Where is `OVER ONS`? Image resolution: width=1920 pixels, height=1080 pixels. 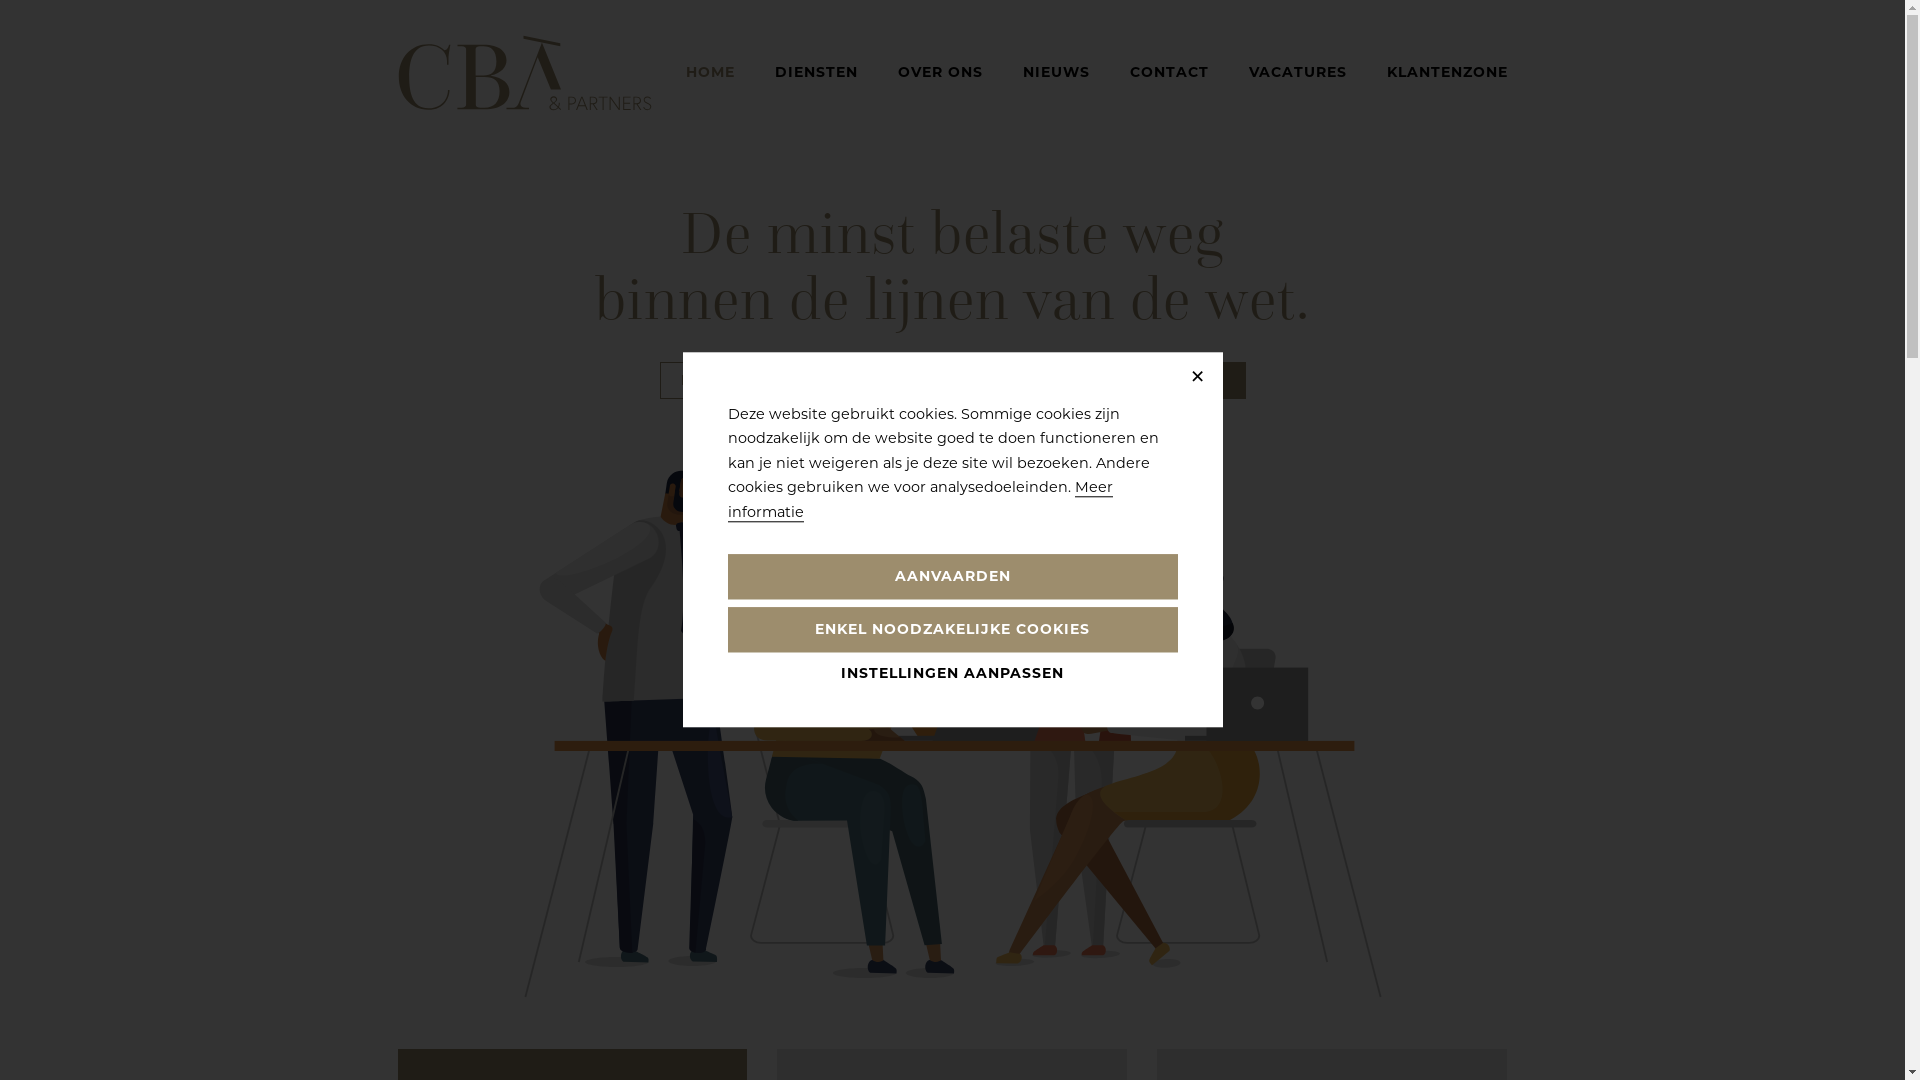 OVER ONS is located at coordinates (940, 72).